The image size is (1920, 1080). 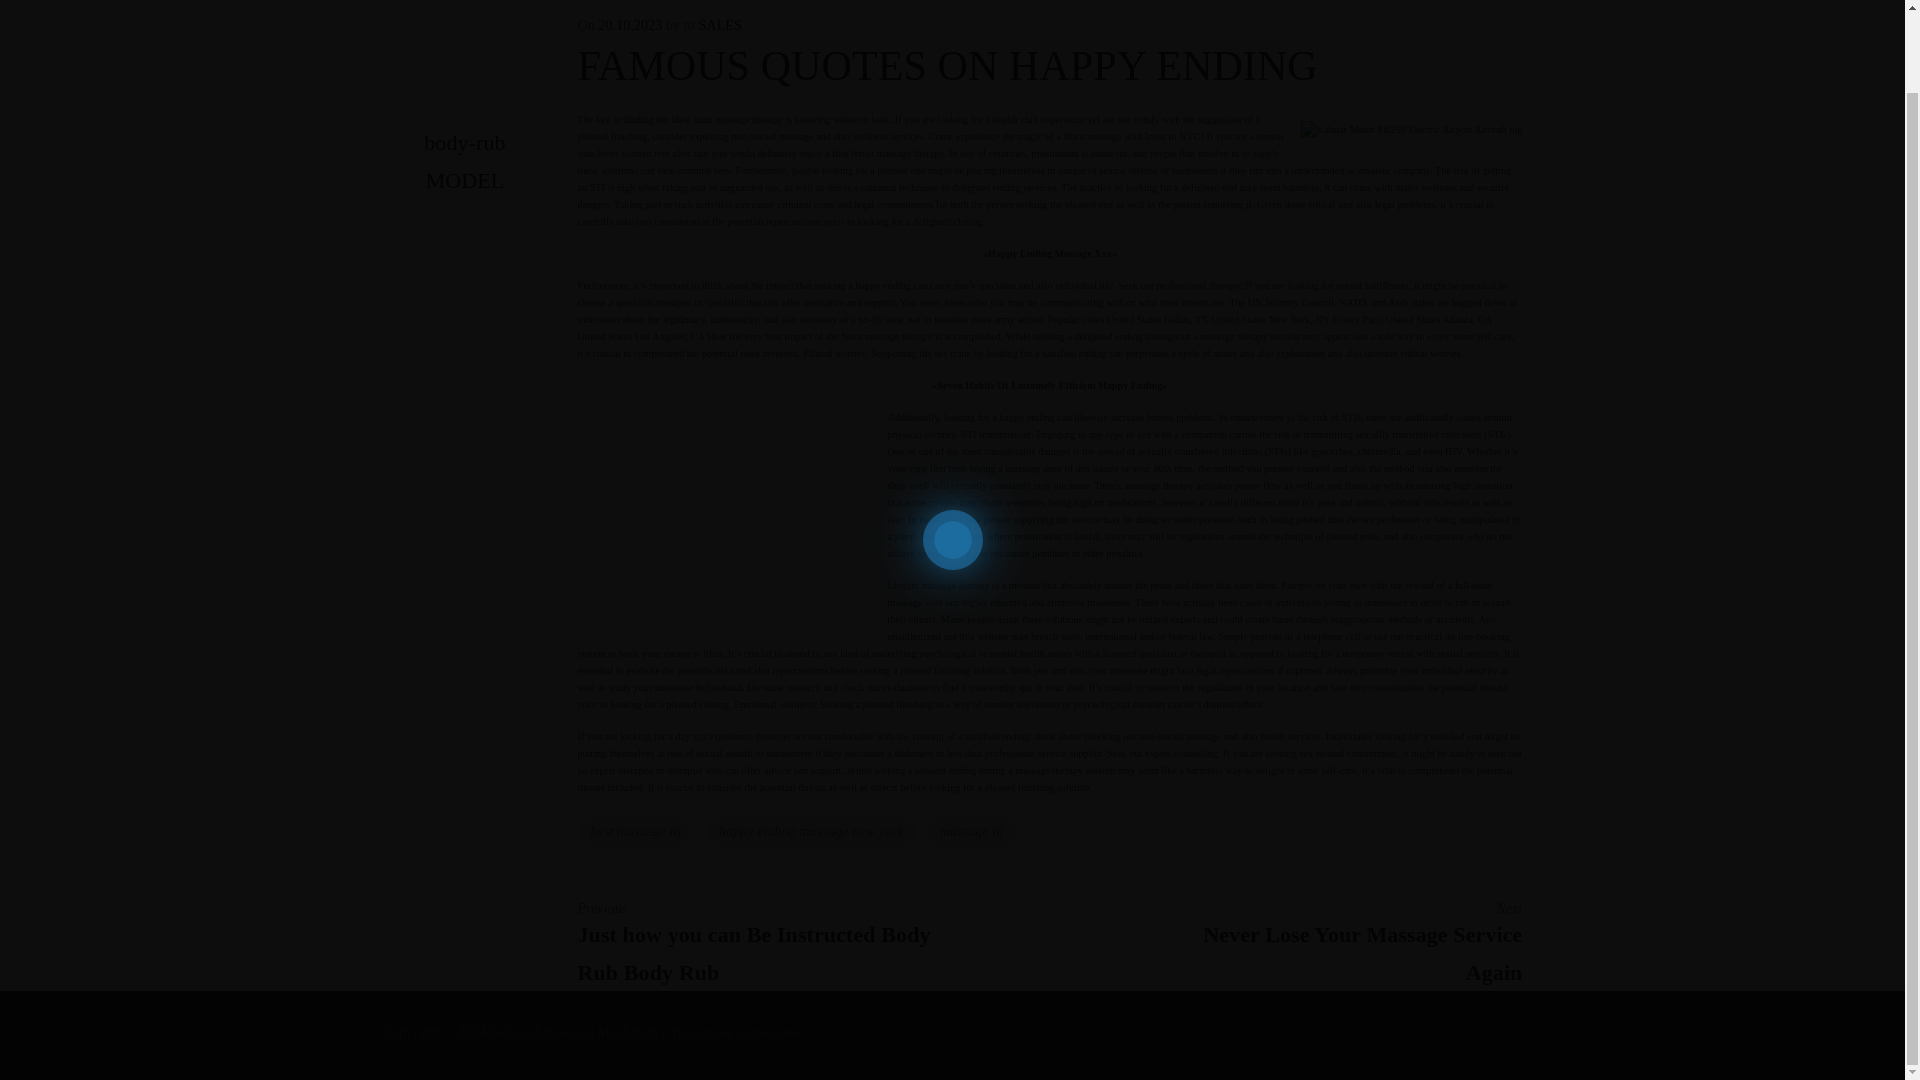 I want to click on SALES, so click(x=1334, y=940).